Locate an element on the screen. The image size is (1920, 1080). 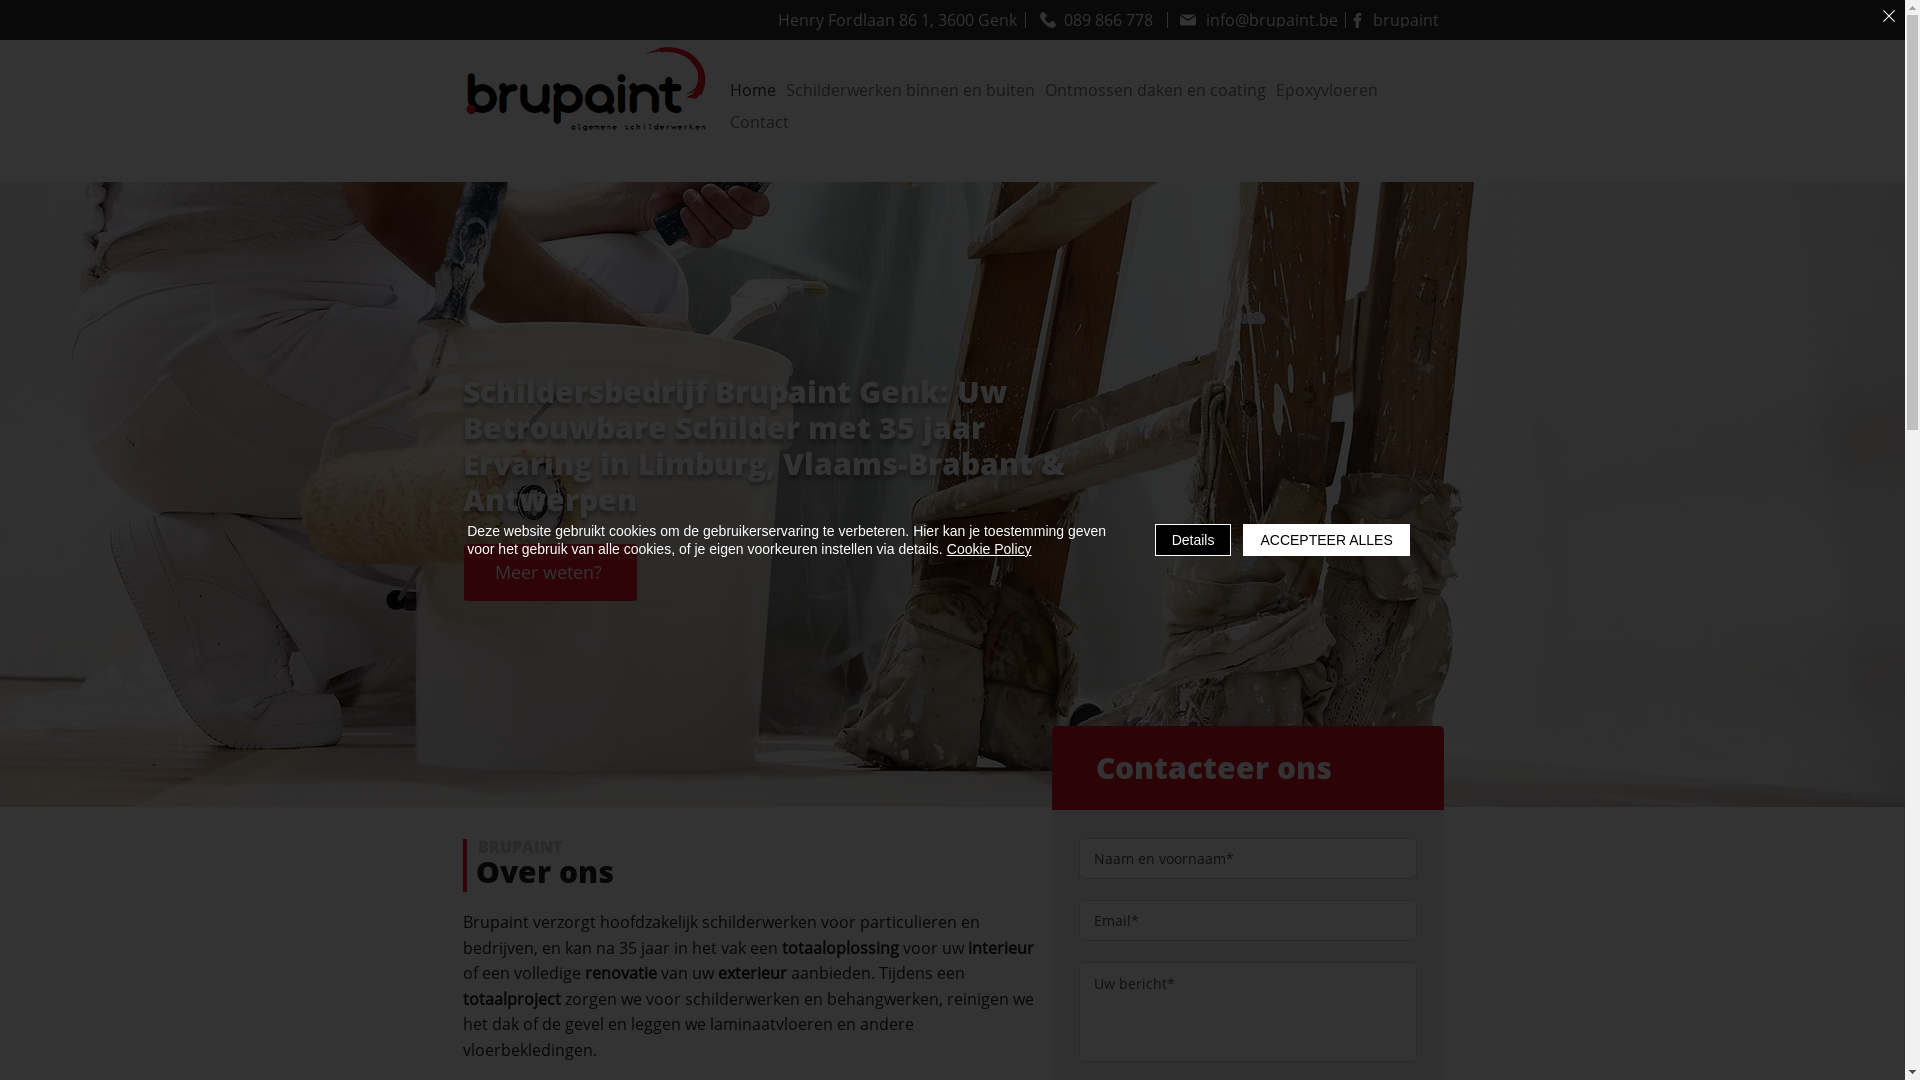
Ontmossen daken en coating is located at coordinates (1154, 90).